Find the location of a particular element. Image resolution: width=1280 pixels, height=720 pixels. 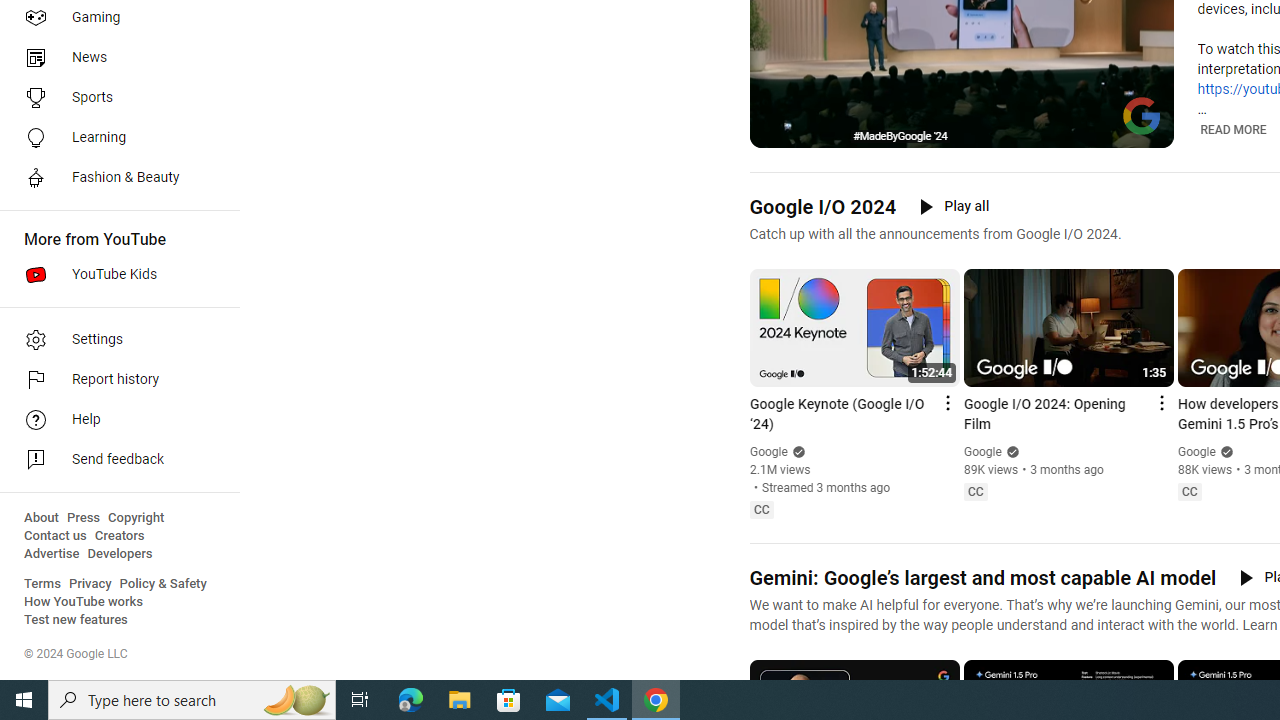

Report history is located at coordinates (114, 380).